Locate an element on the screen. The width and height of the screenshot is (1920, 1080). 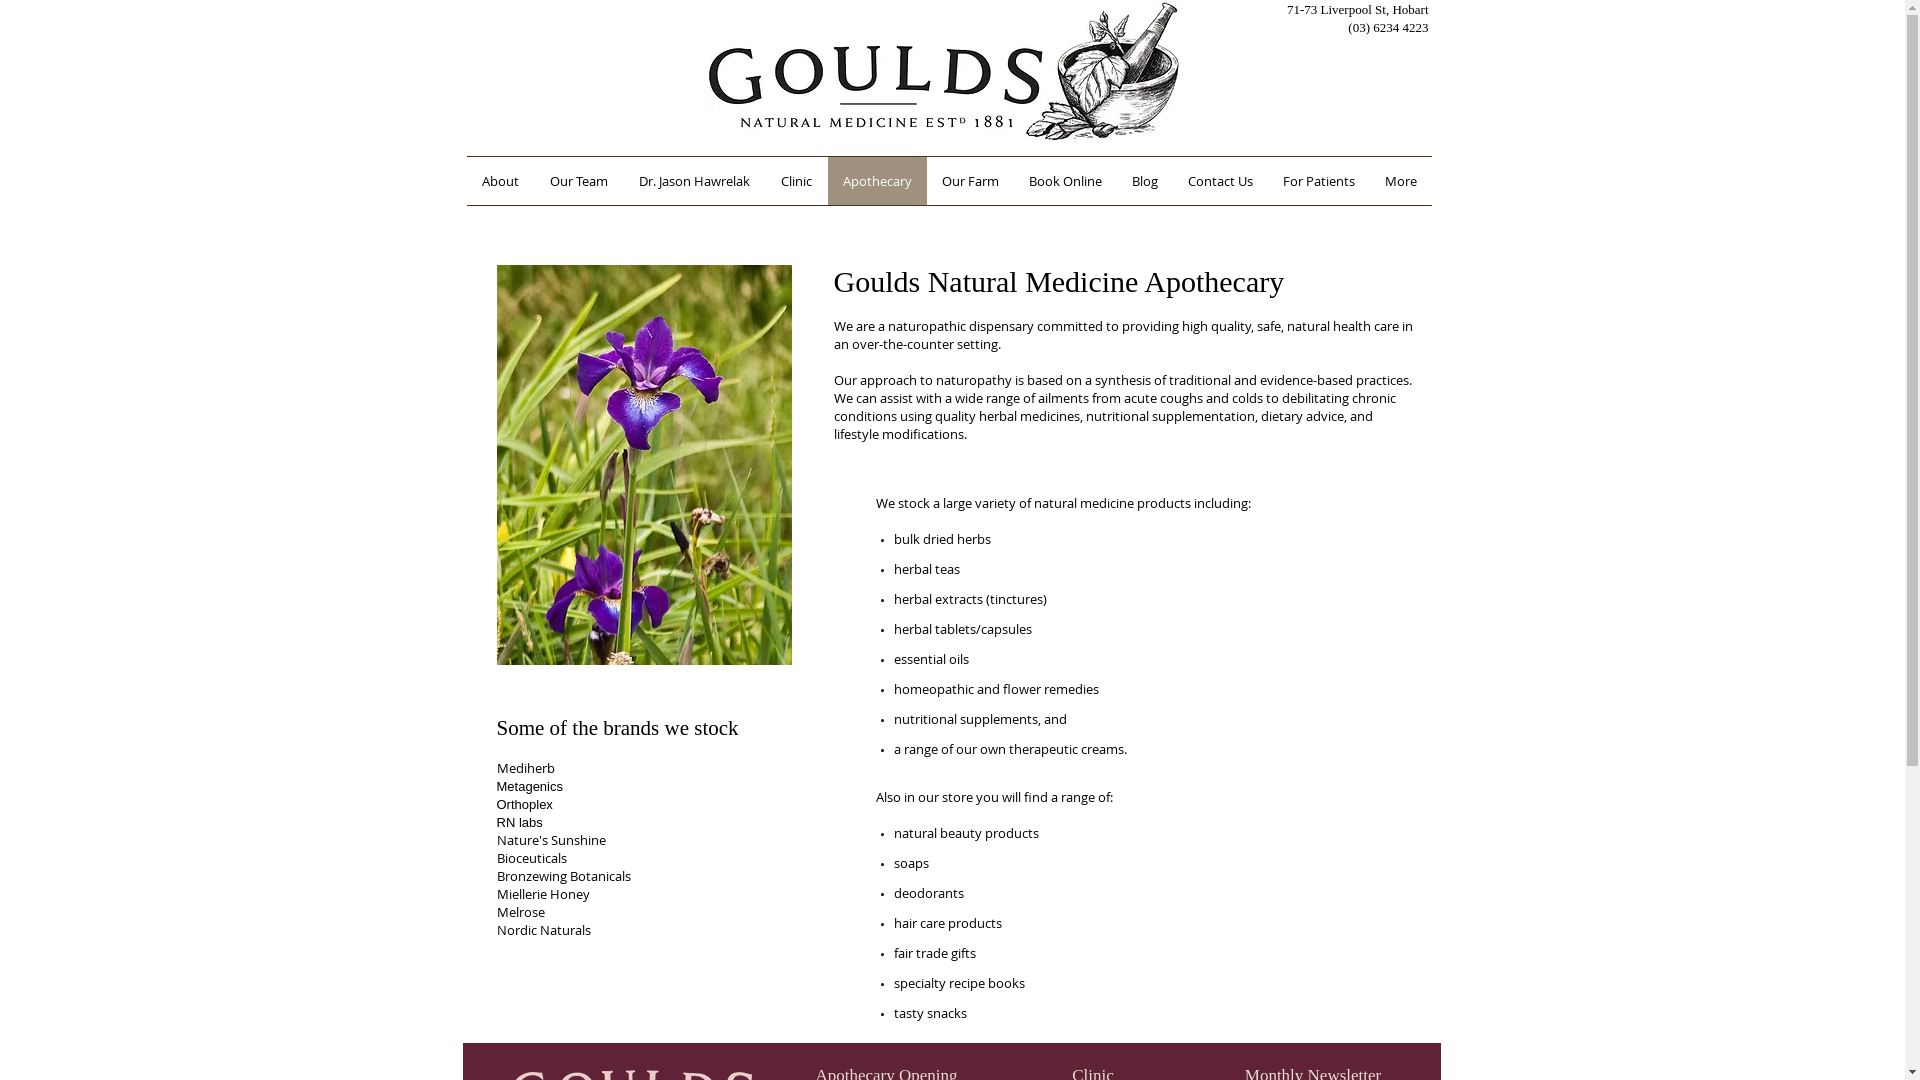
Dr. Jason Hawrelak is located at coordinates (695, 181).